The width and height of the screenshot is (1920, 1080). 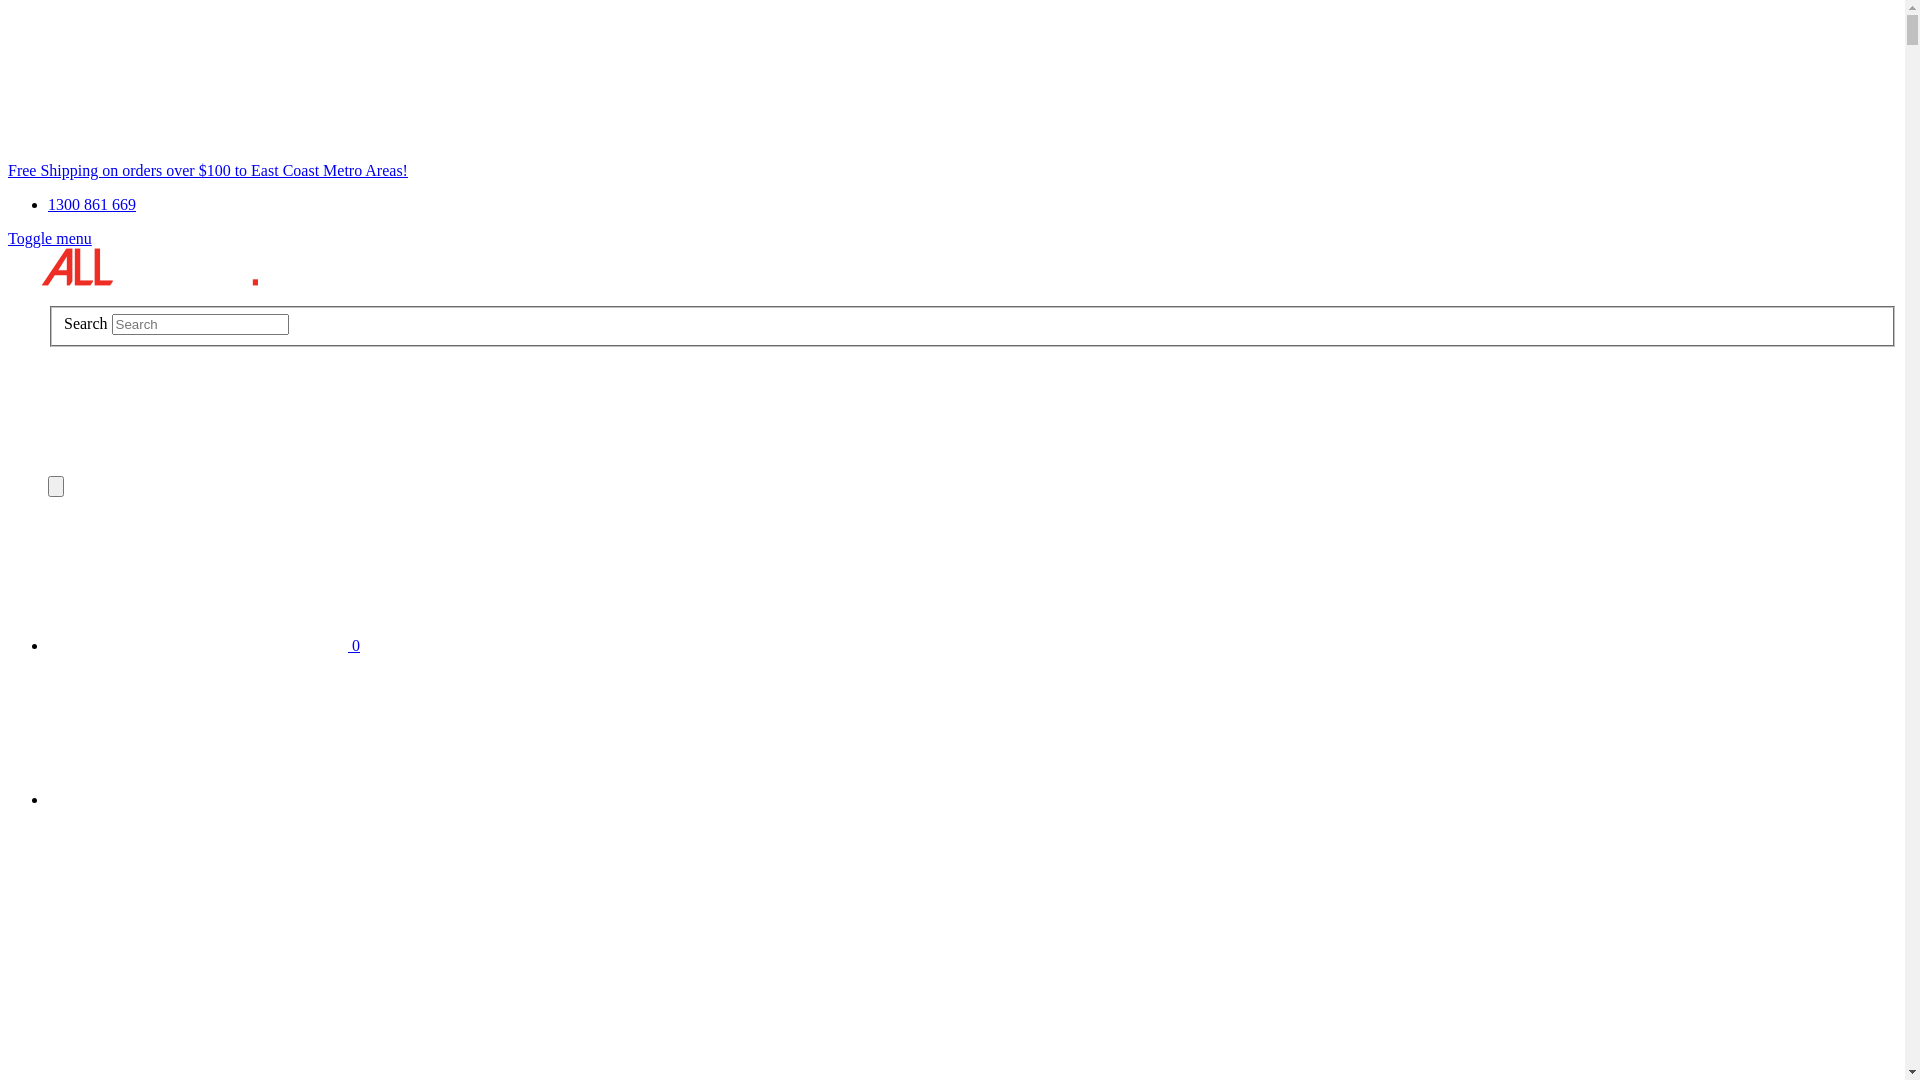 I want to click on Mall Music, so click(x=133, y=267).